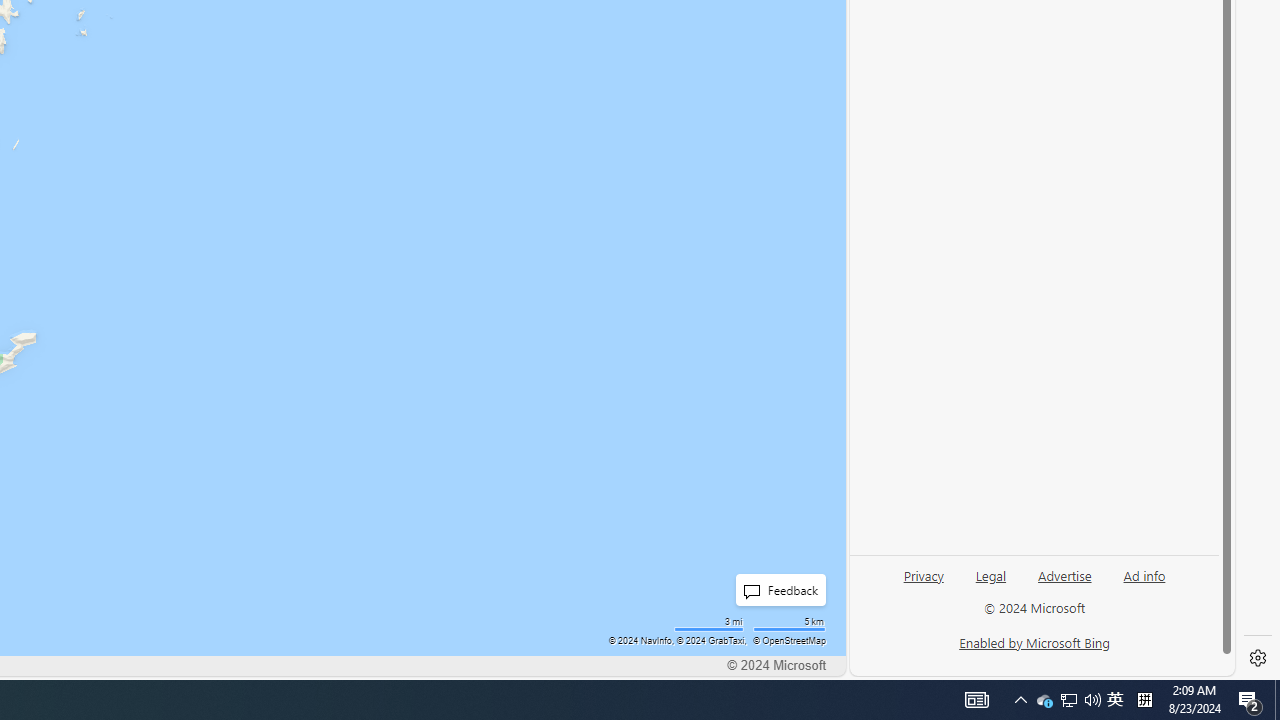  What do you see at coordinates (1144, 583) in the screenshot?
I see `Ad info` at bounding box center [1144, 583].